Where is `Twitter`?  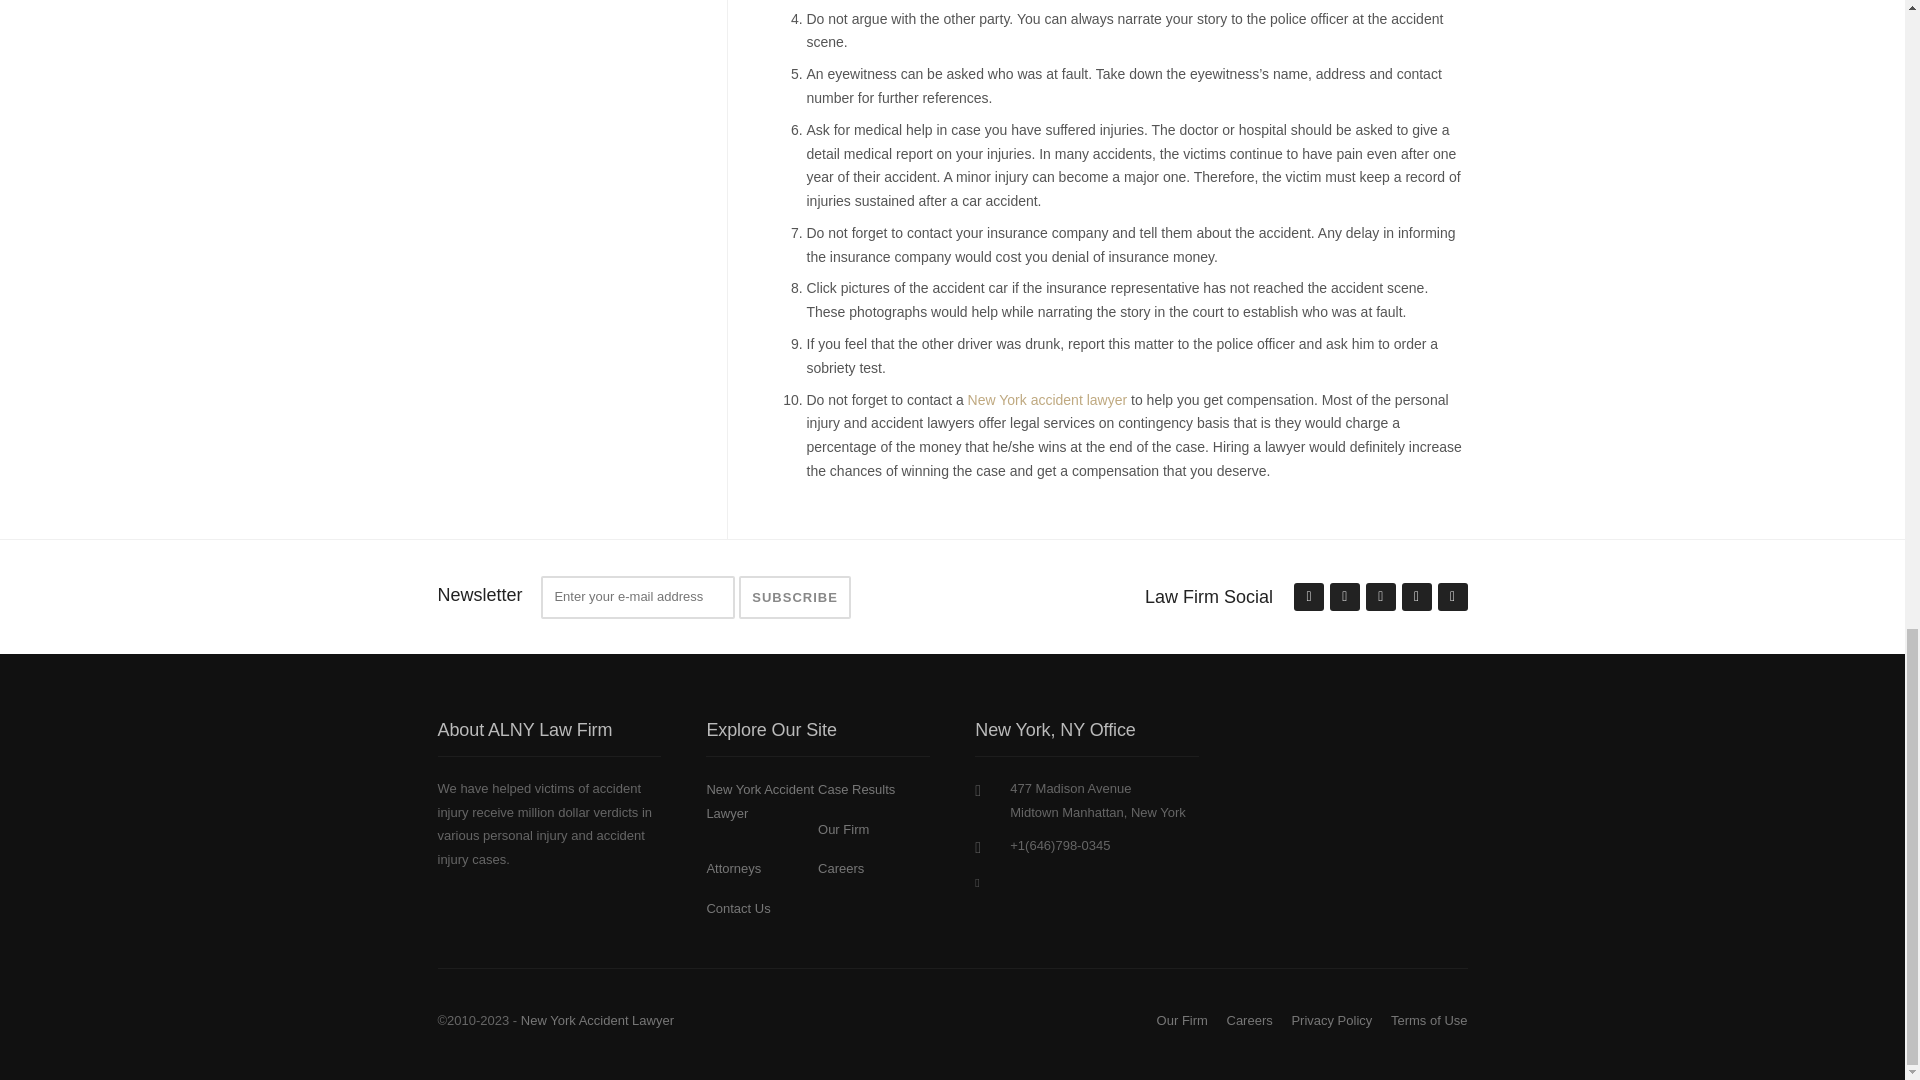 Twitter is located at coordinates (1308, 597).